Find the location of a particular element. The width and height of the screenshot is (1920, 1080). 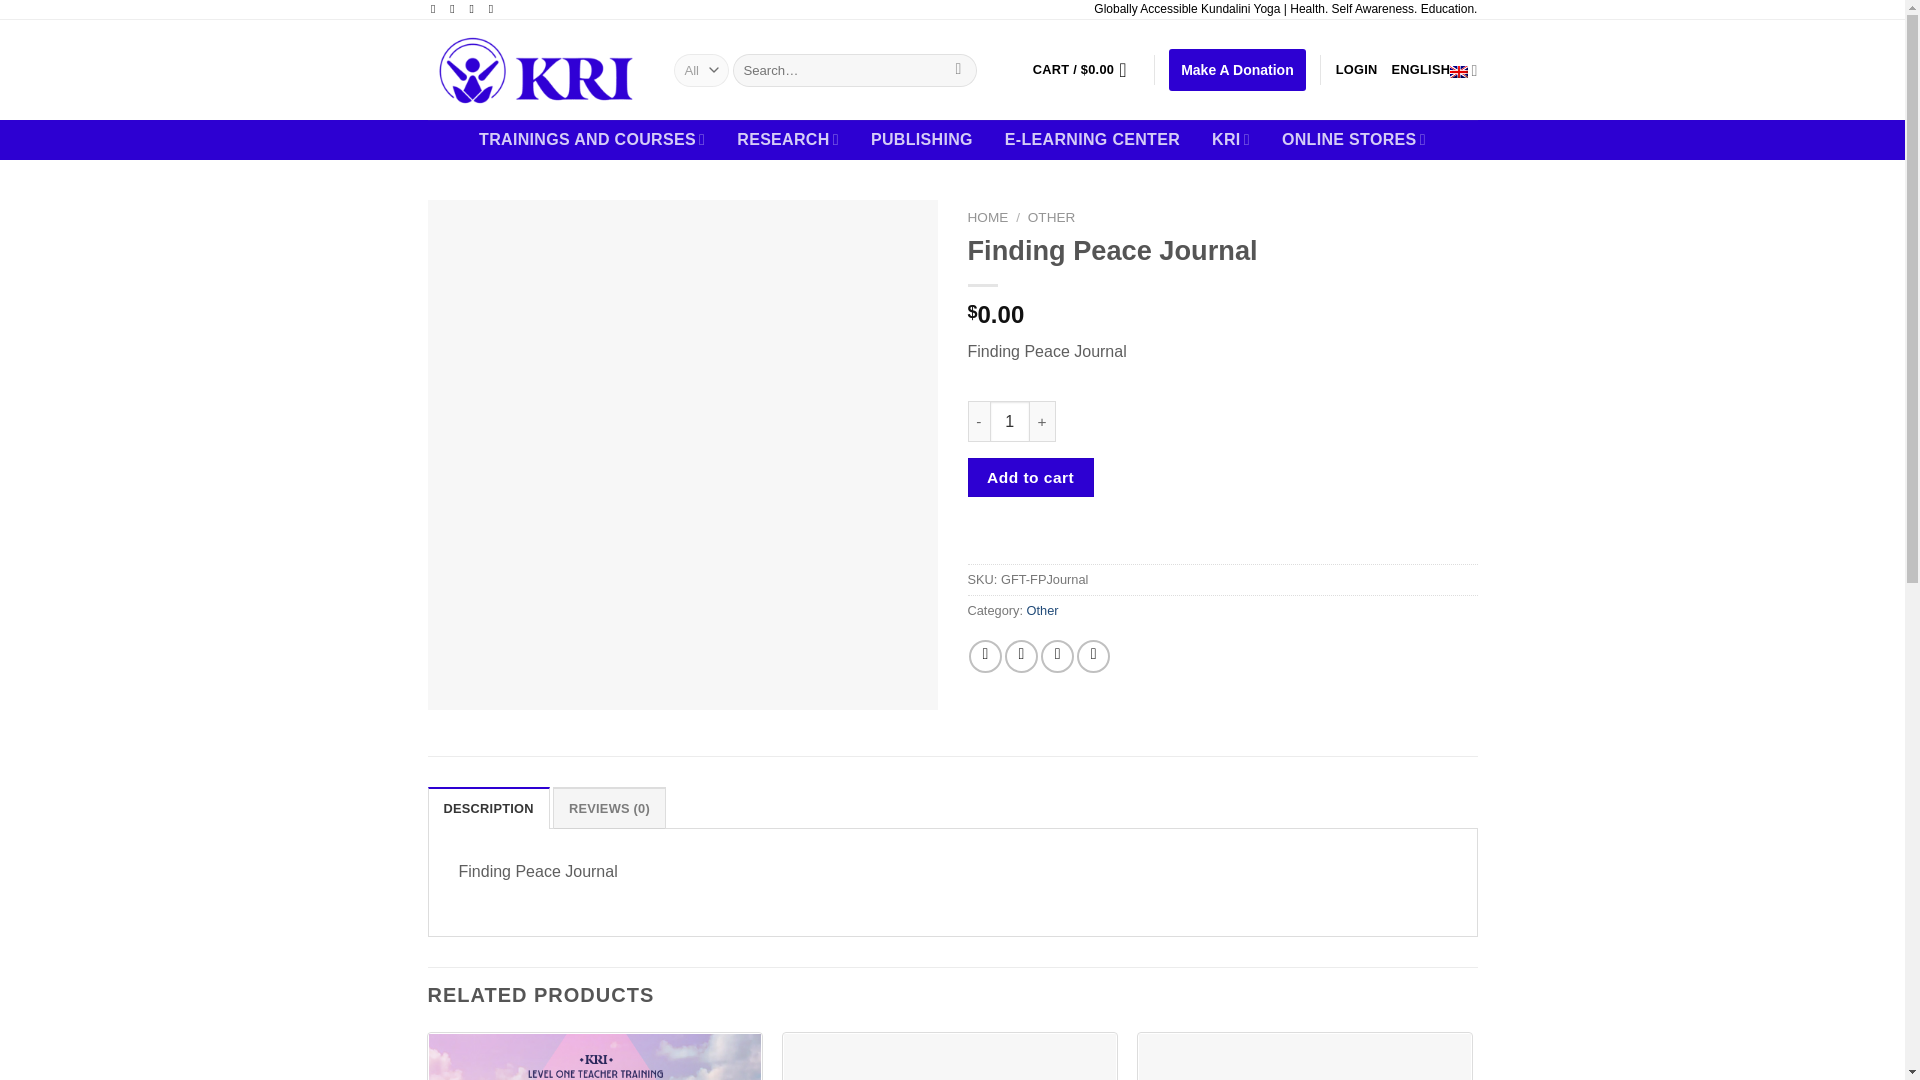

Login is located at coordinates (1357, 69).